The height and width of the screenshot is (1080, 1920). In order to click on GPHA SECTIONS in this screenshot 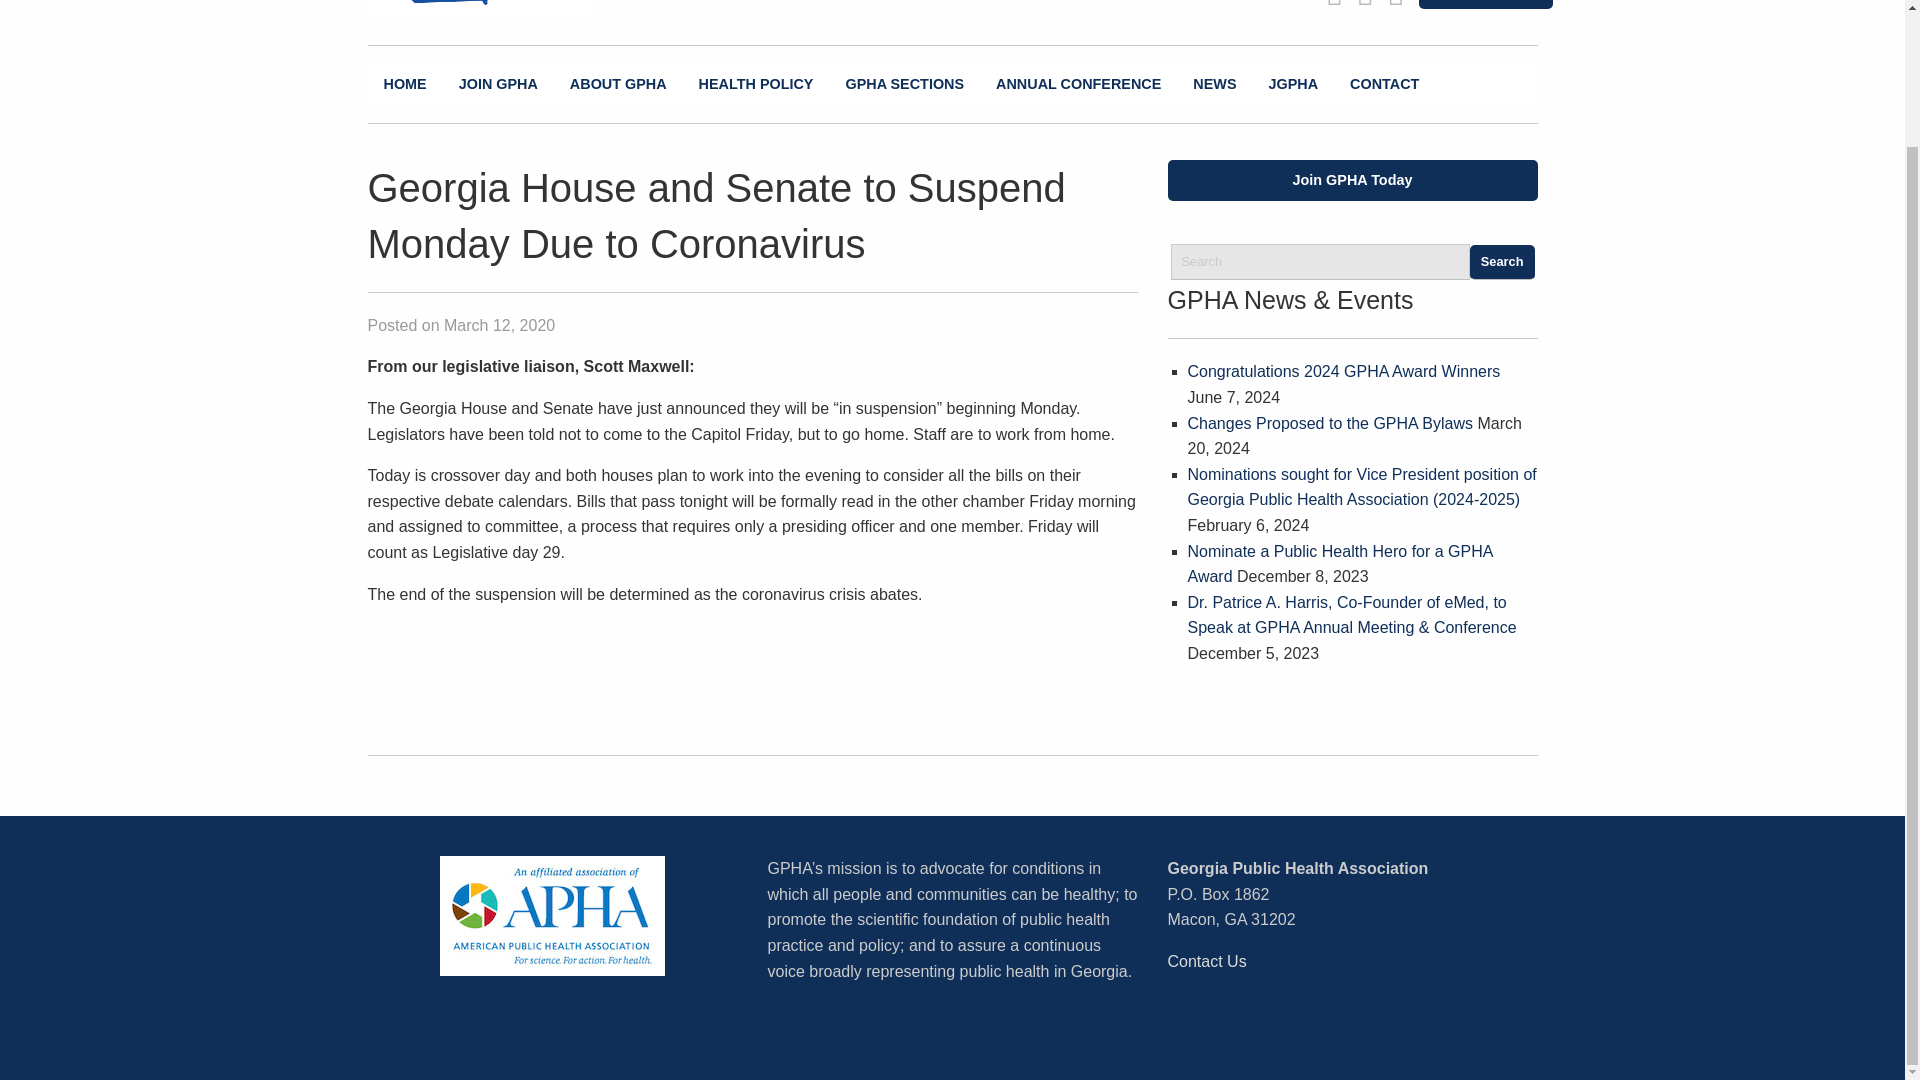, I will do `click(904, 84)`.